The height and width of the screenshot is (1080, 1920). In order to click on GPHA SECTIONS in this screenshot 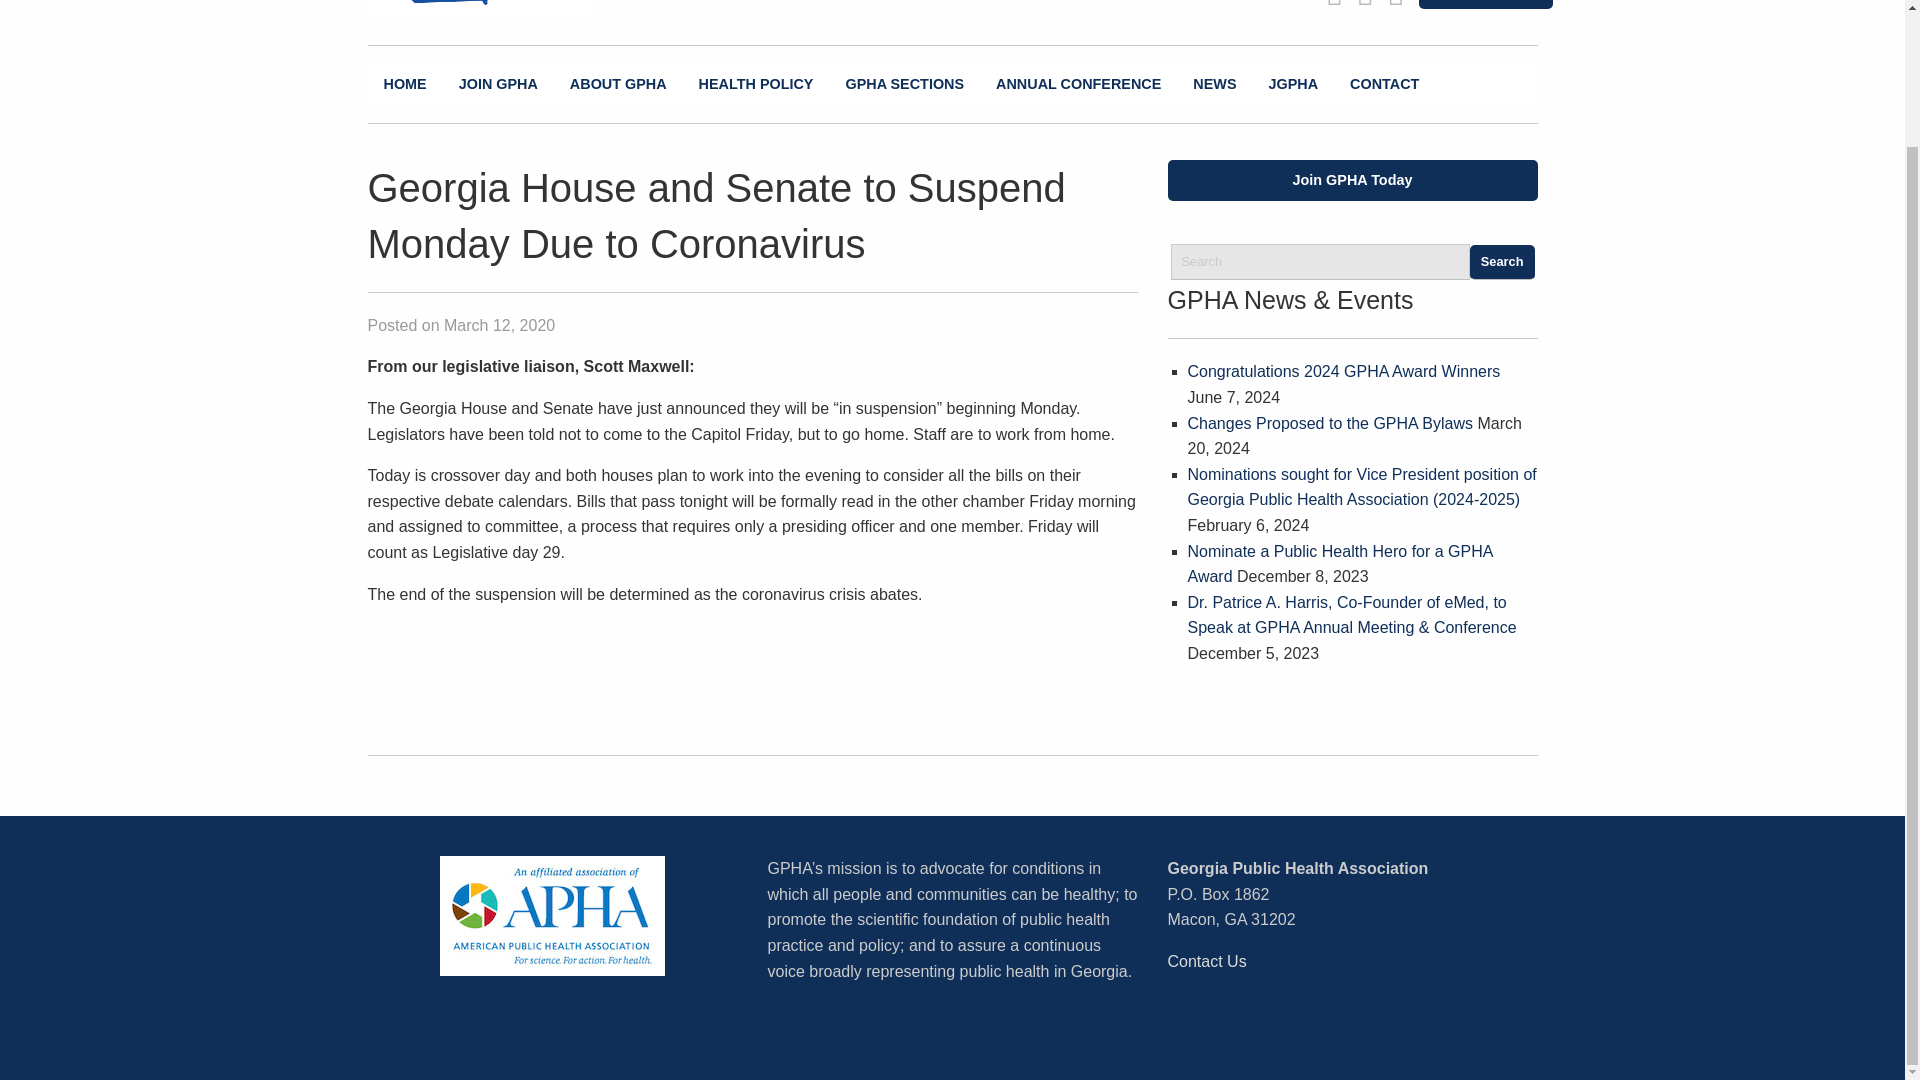, I will do `click(904, 84)`.